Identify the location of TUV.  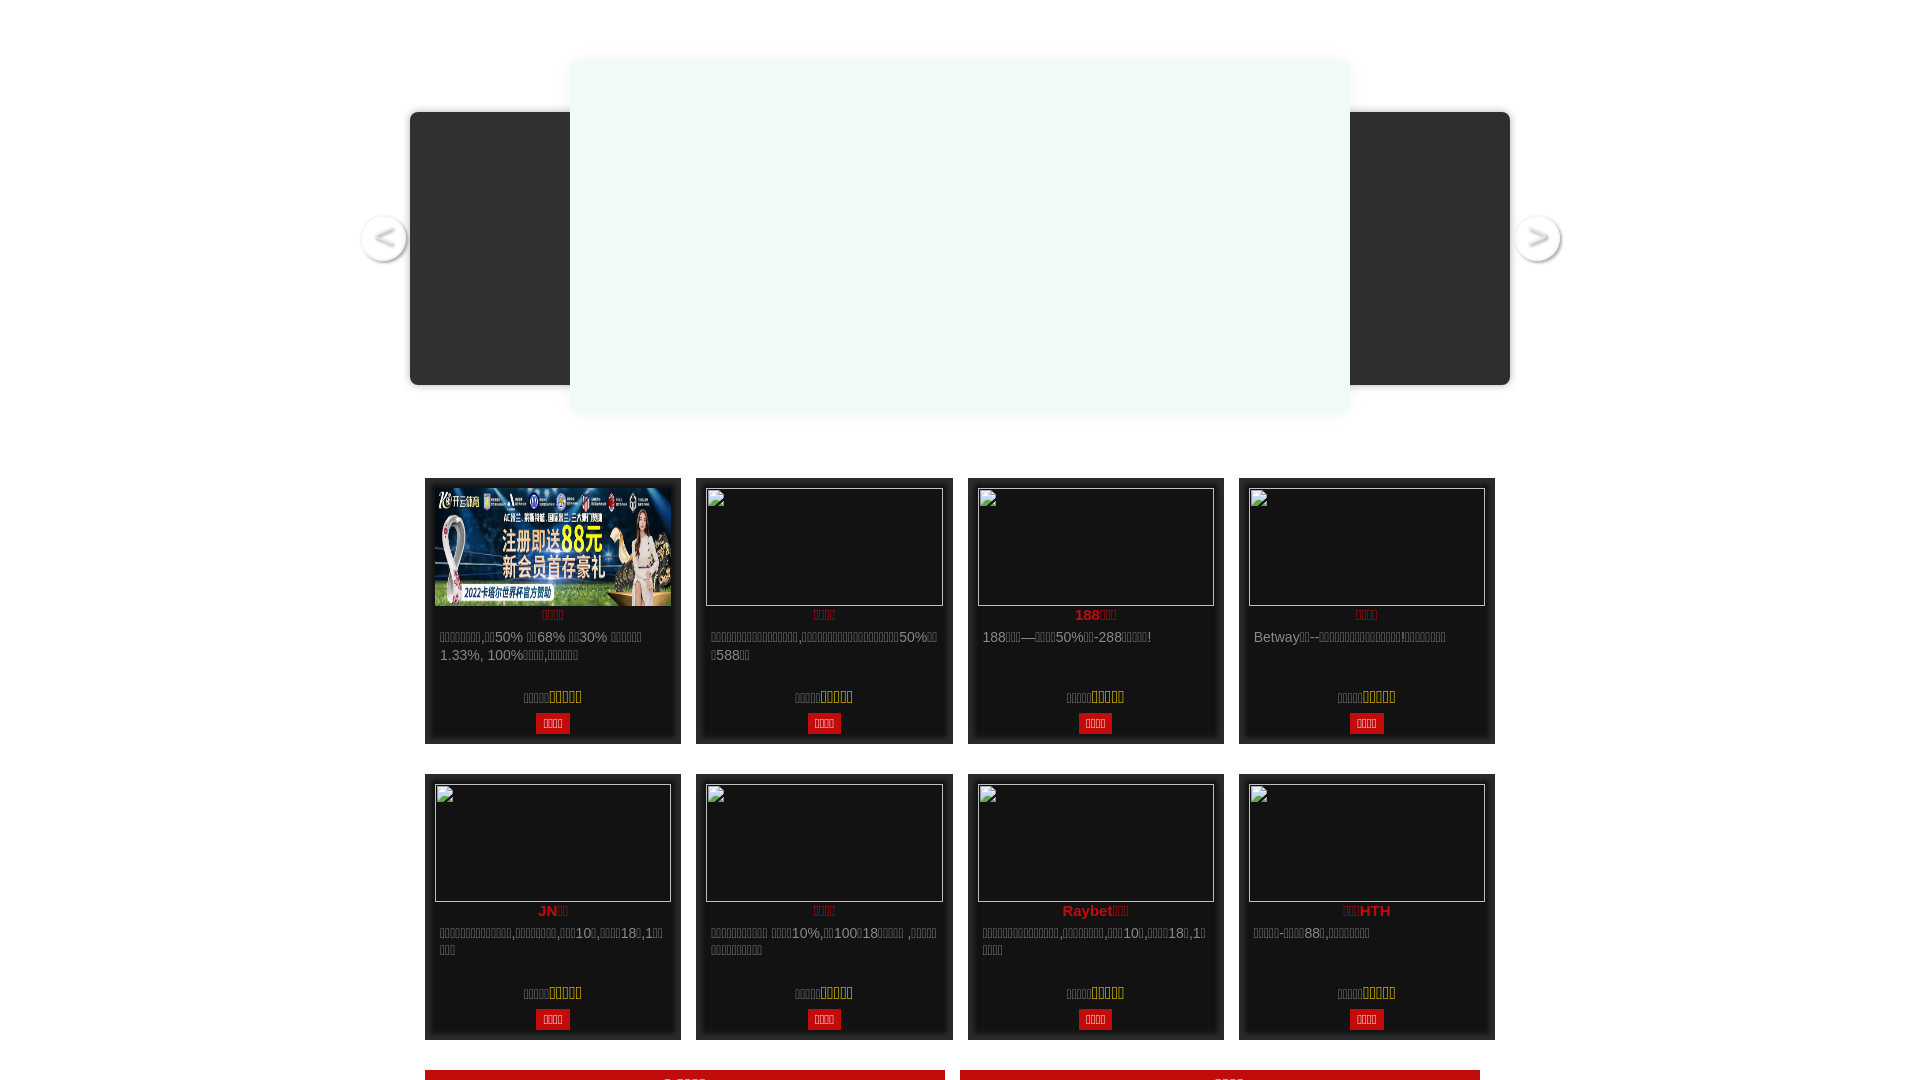
(990, 962).